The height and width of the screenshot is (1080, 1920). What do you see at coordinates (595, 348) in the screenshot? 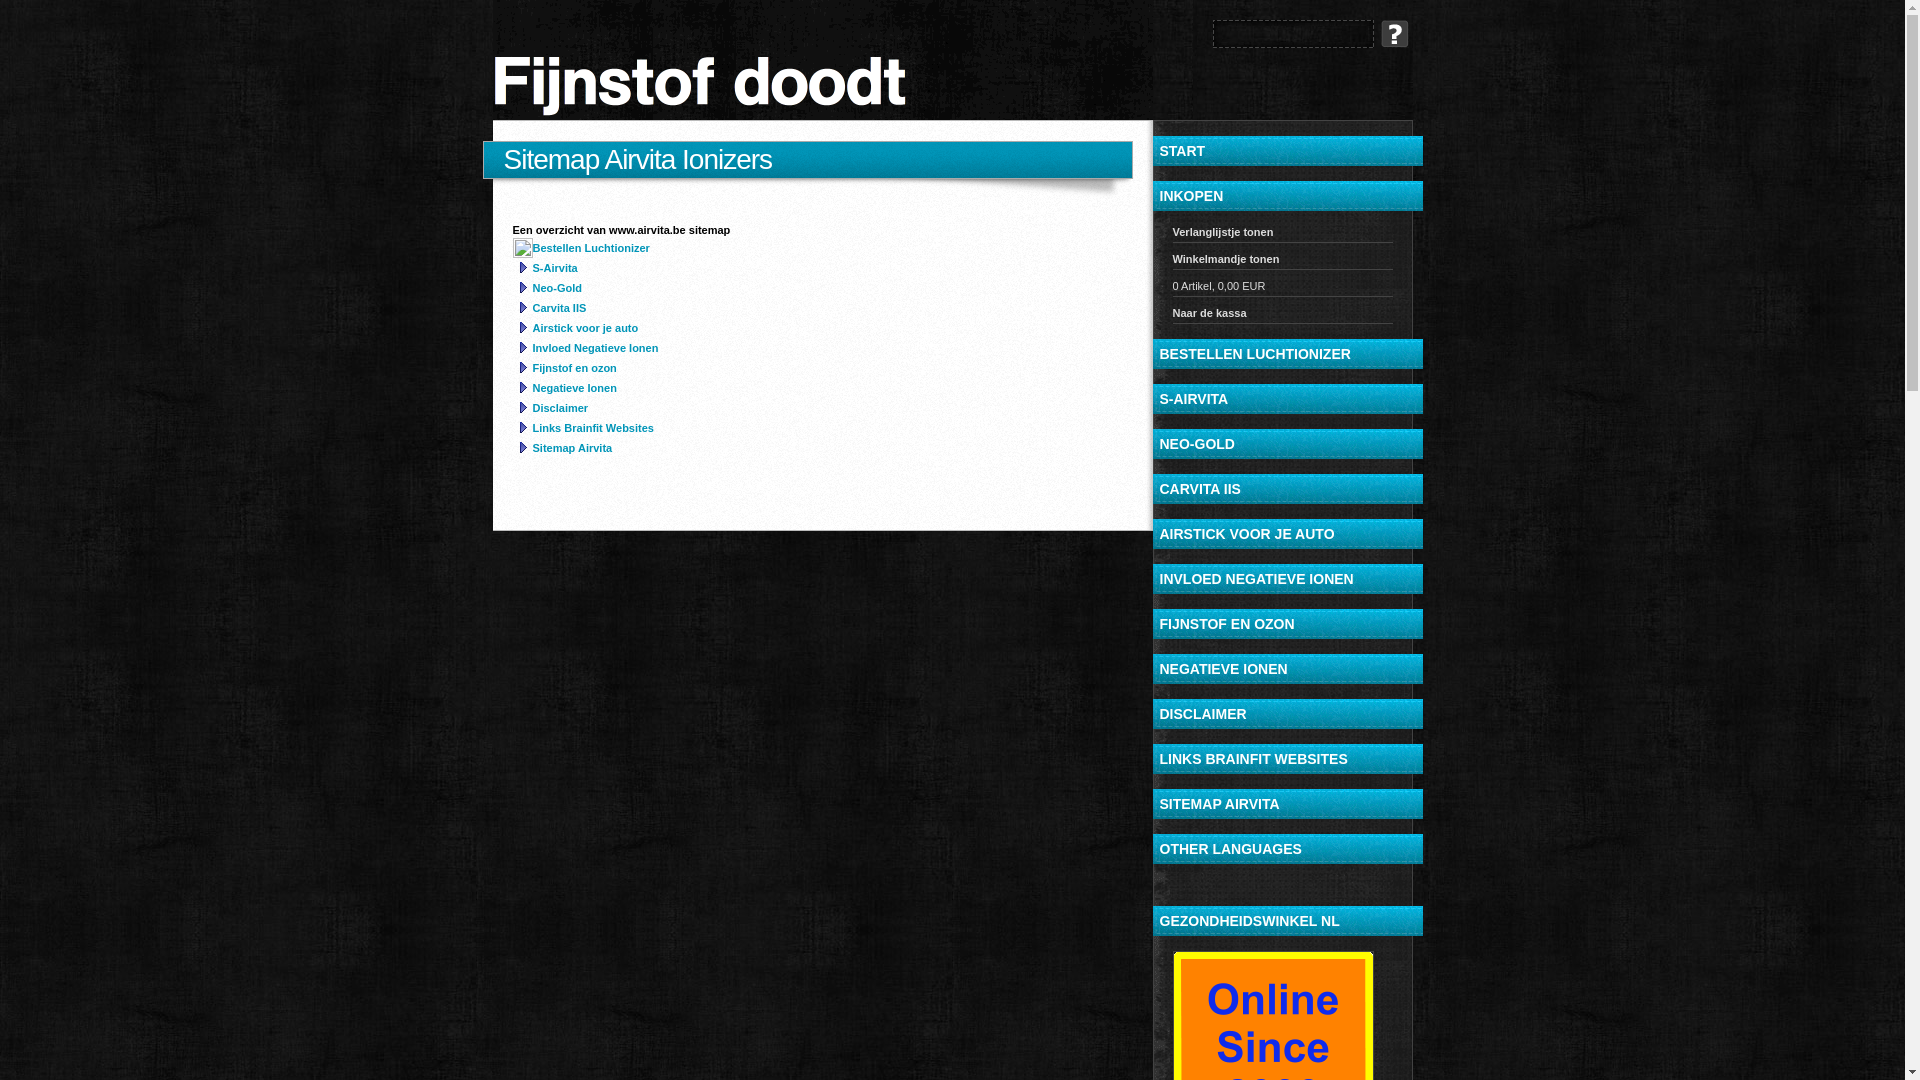
I see `Invloed Negatieve Ionen` at bounding box center [595, 348].